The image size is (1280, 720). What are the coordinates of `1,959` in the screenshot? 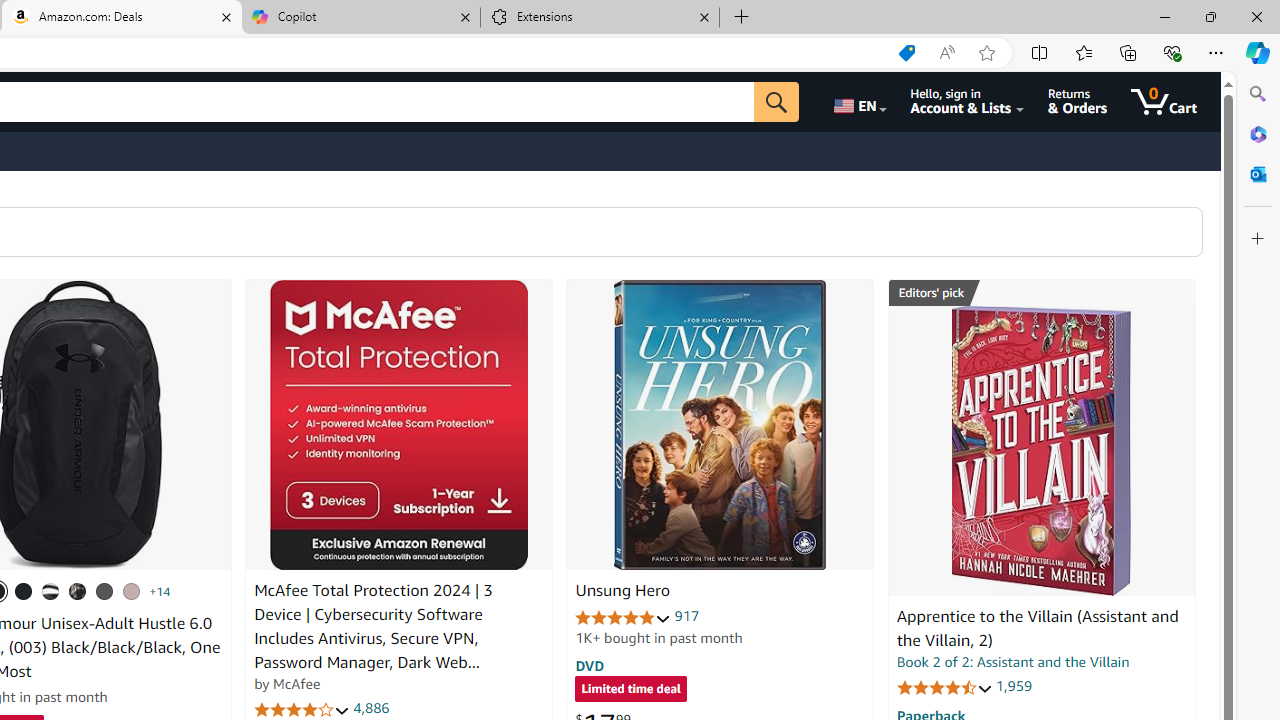 It's located at (1013, 686).